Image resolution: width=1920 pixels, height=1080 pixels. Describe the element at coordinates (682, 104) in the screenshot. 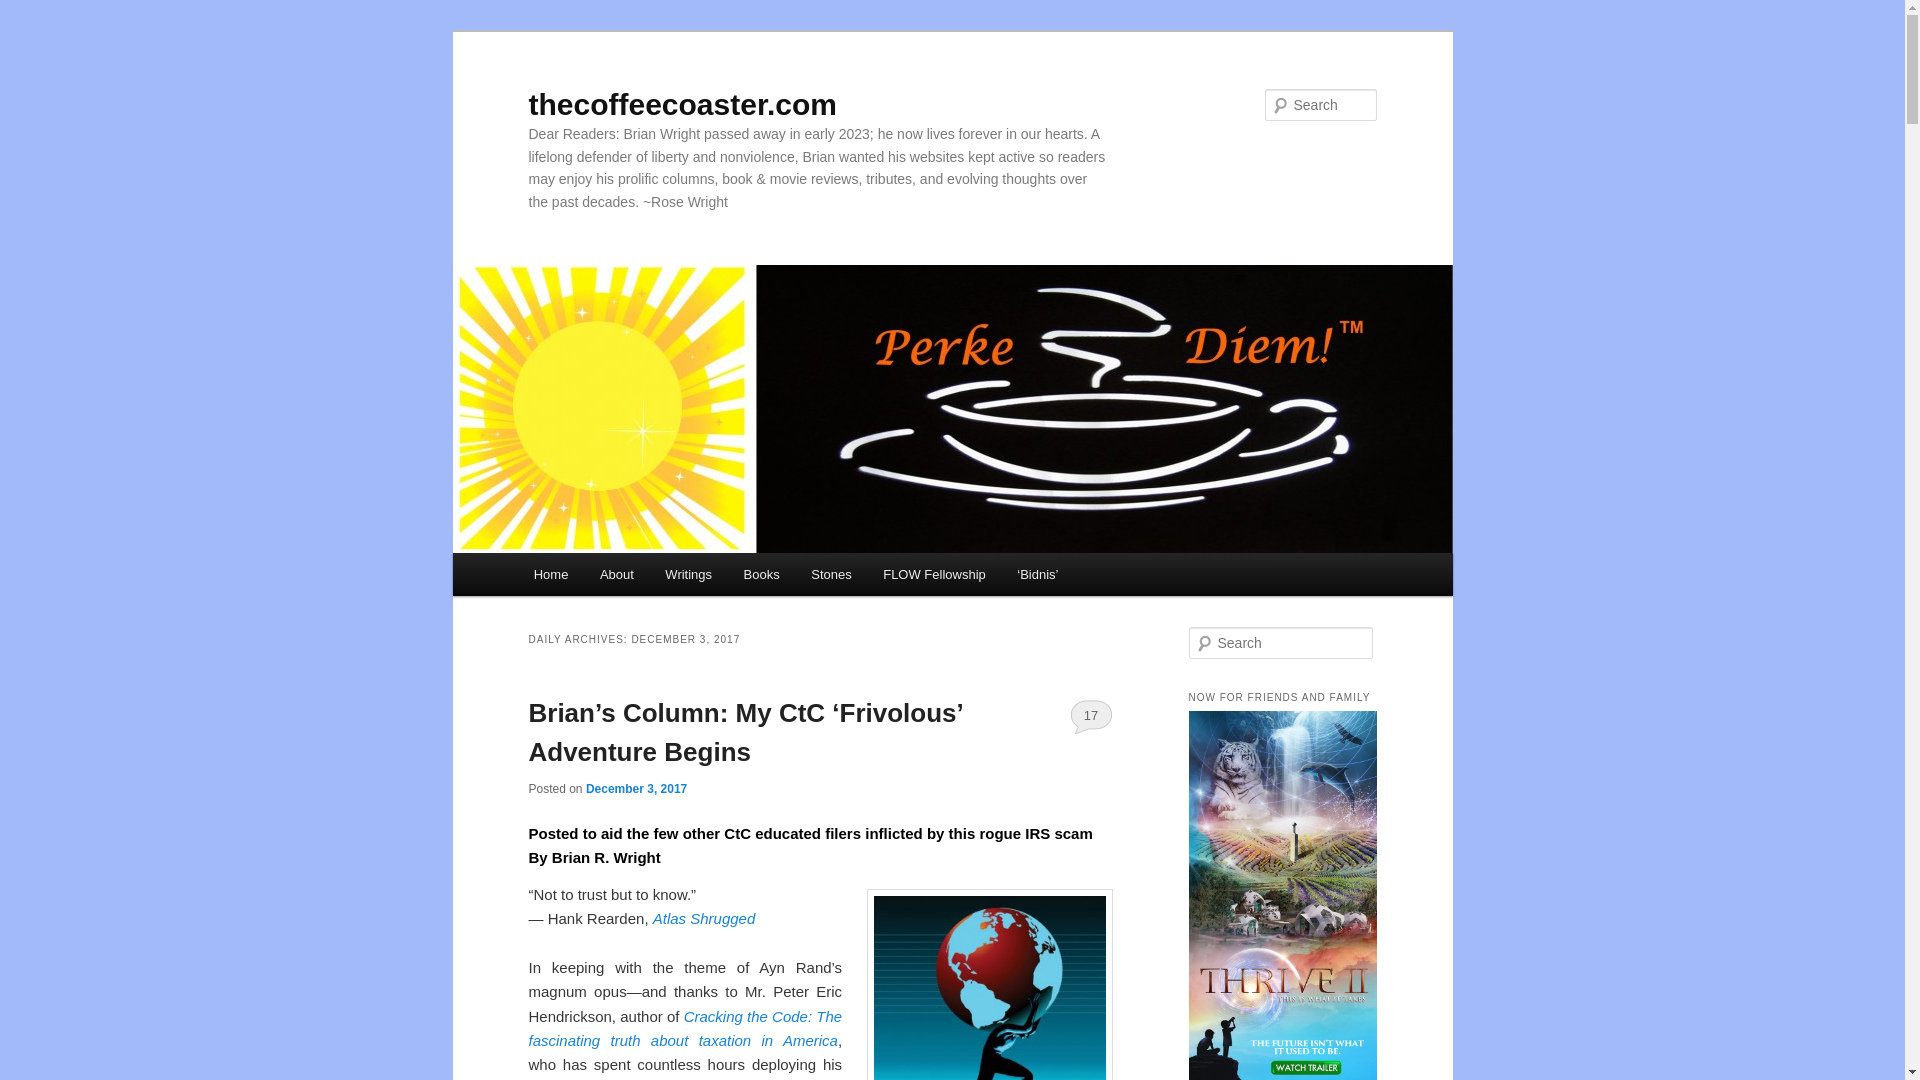

I see `thecoffeecoaster.com` at that location.